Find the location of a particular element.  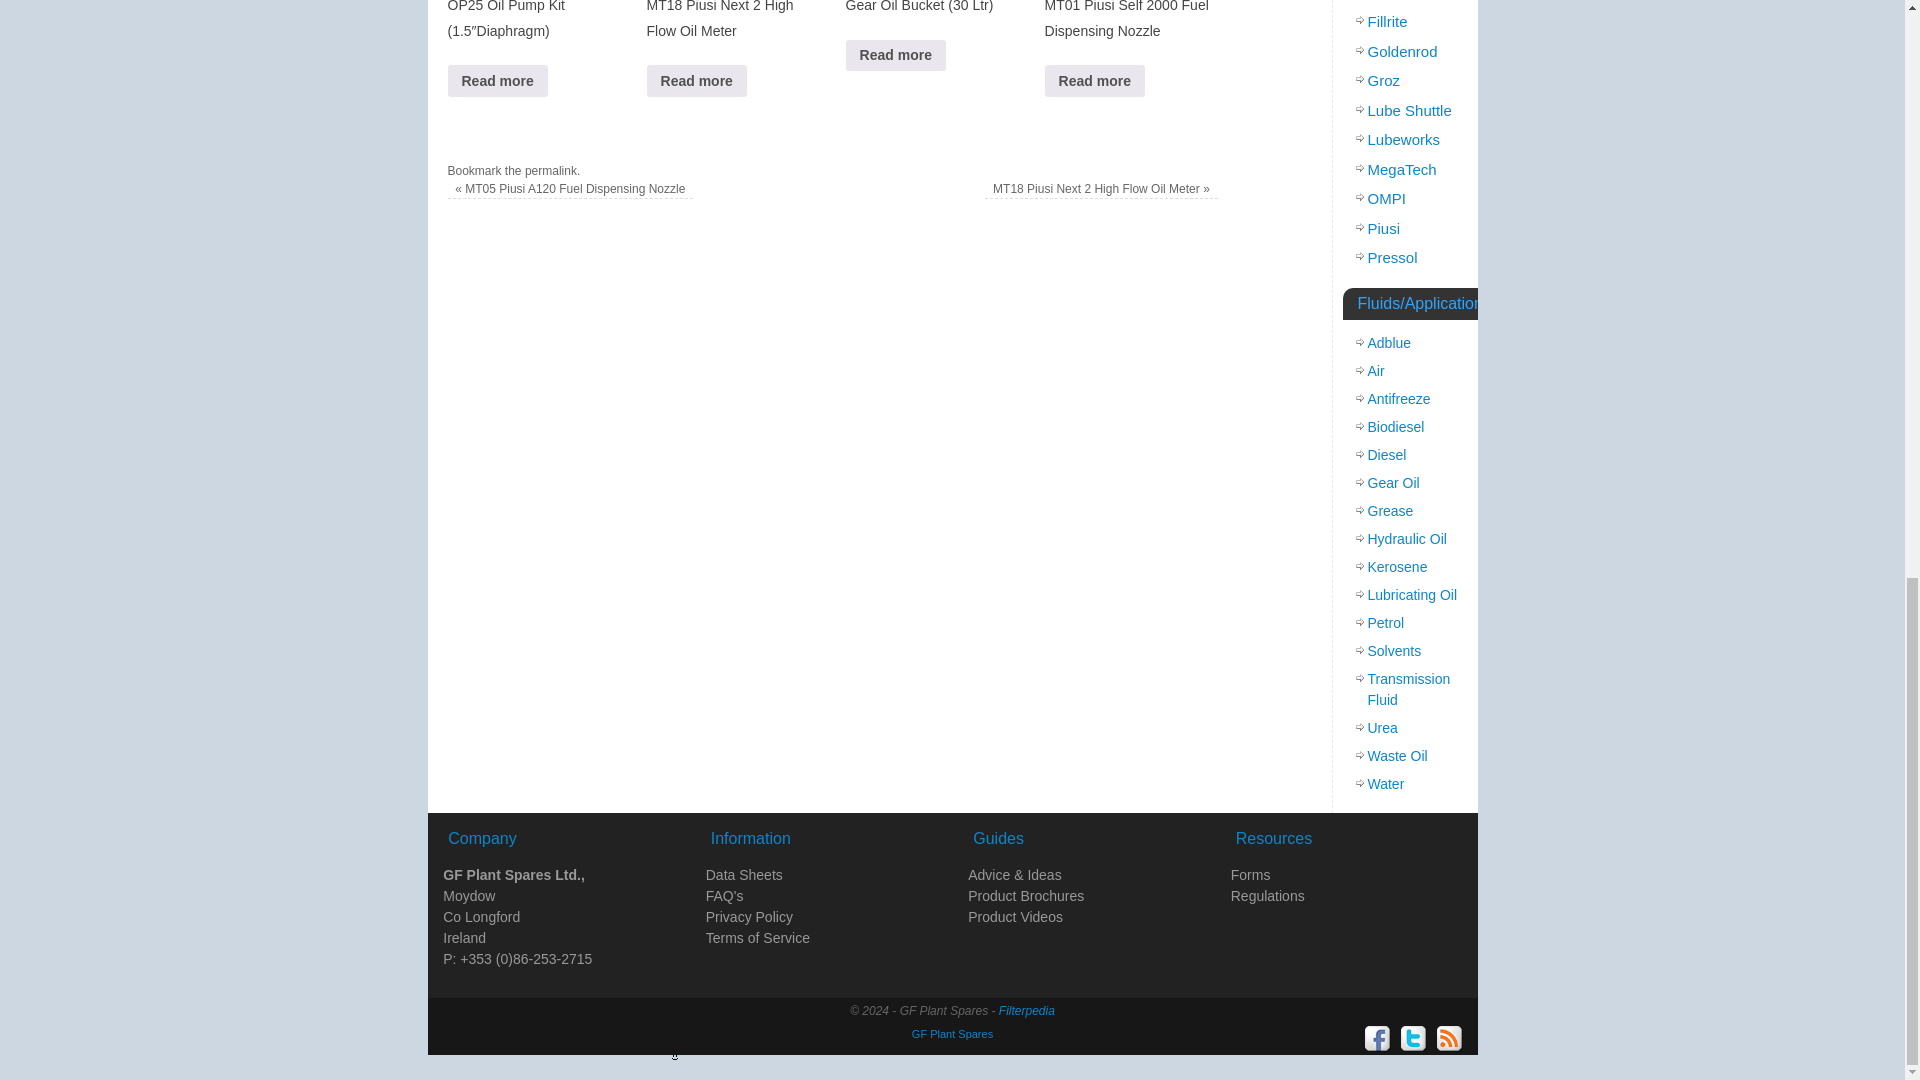

13 topics is located at coordinates (1394, 0).